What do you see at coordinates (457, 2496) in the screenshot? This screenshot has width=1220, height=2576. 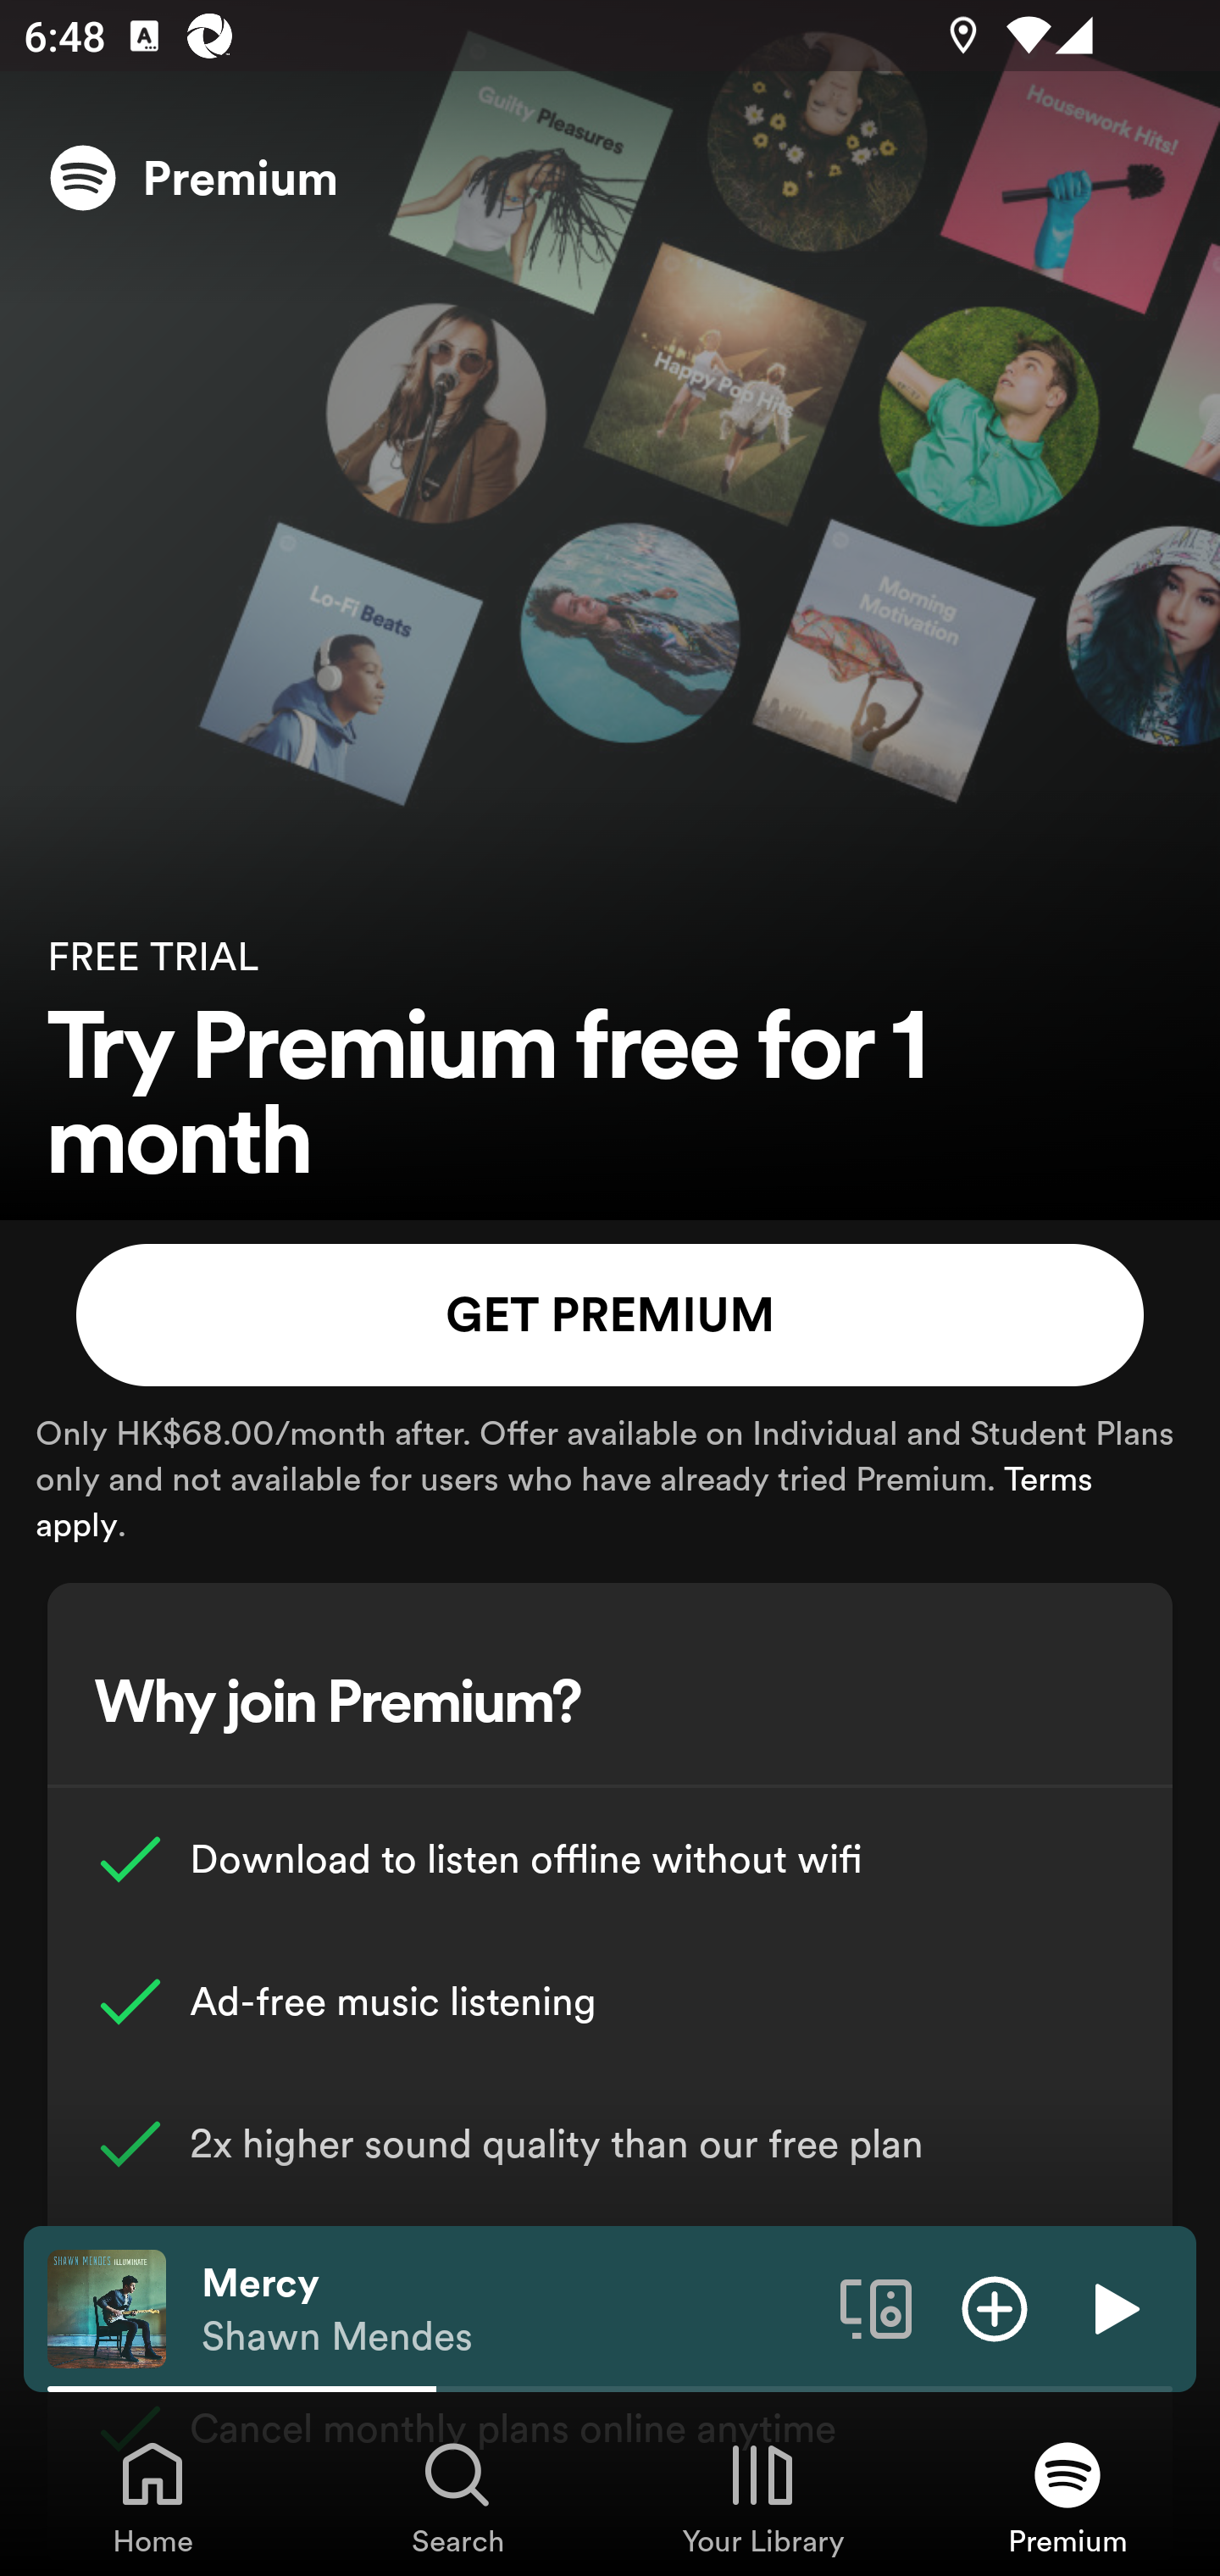 I see `Search, Tab 2 of 4 Search Search` at bounding box center [457, 2496].